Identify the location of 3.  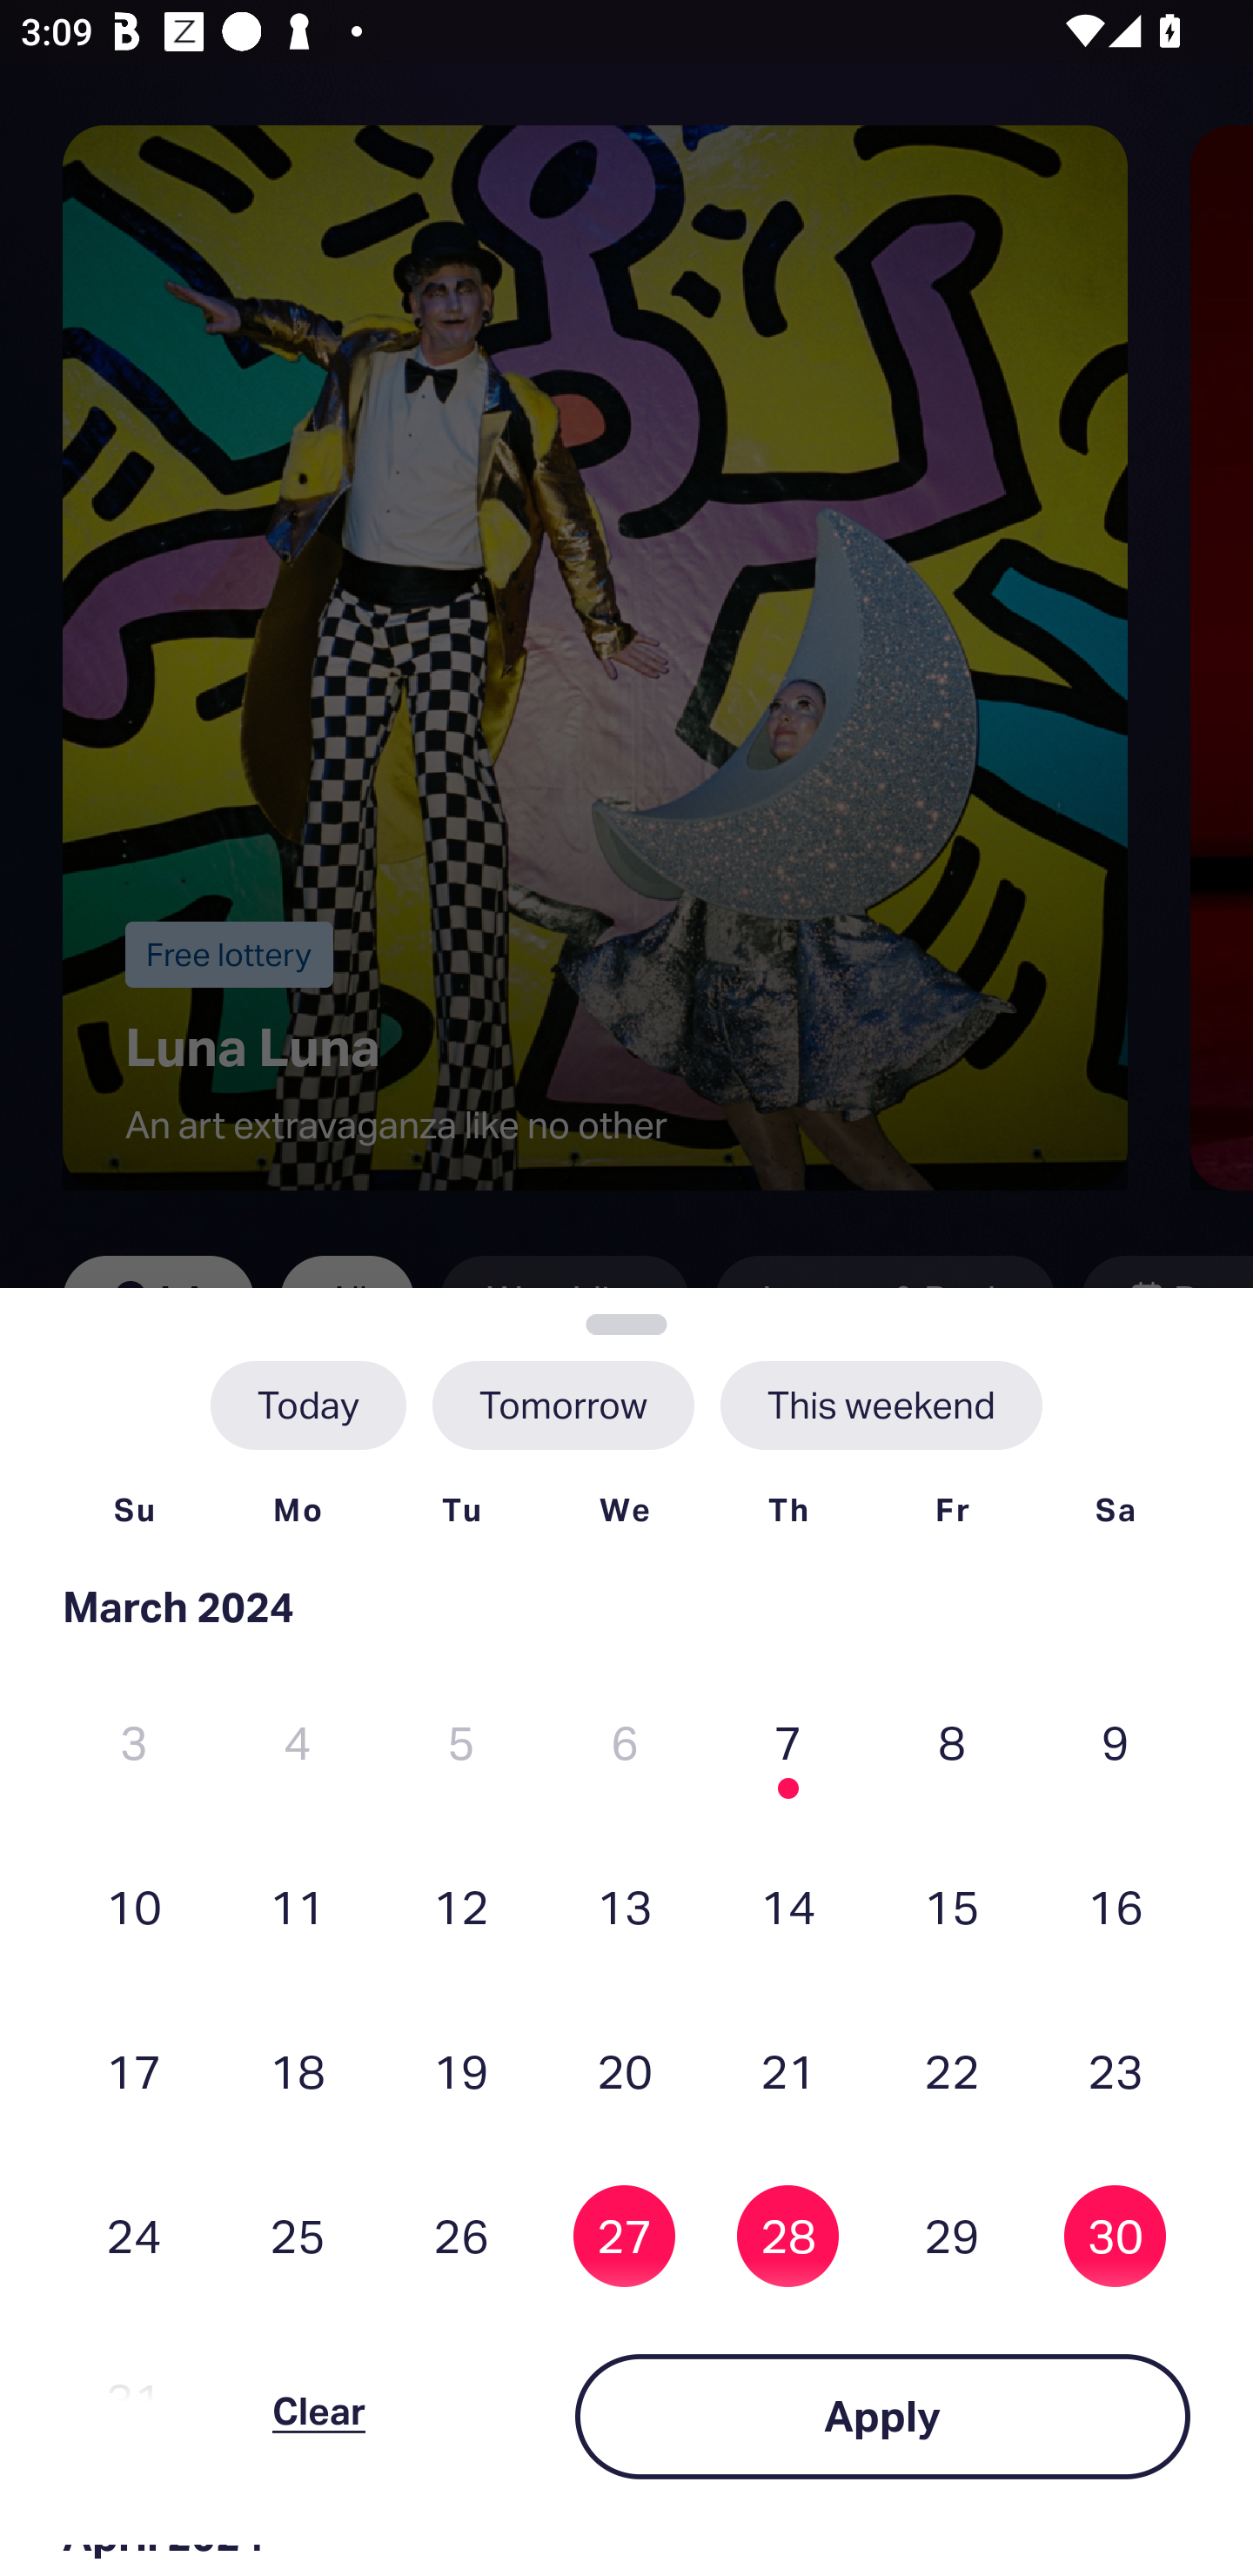
(134, 1742).